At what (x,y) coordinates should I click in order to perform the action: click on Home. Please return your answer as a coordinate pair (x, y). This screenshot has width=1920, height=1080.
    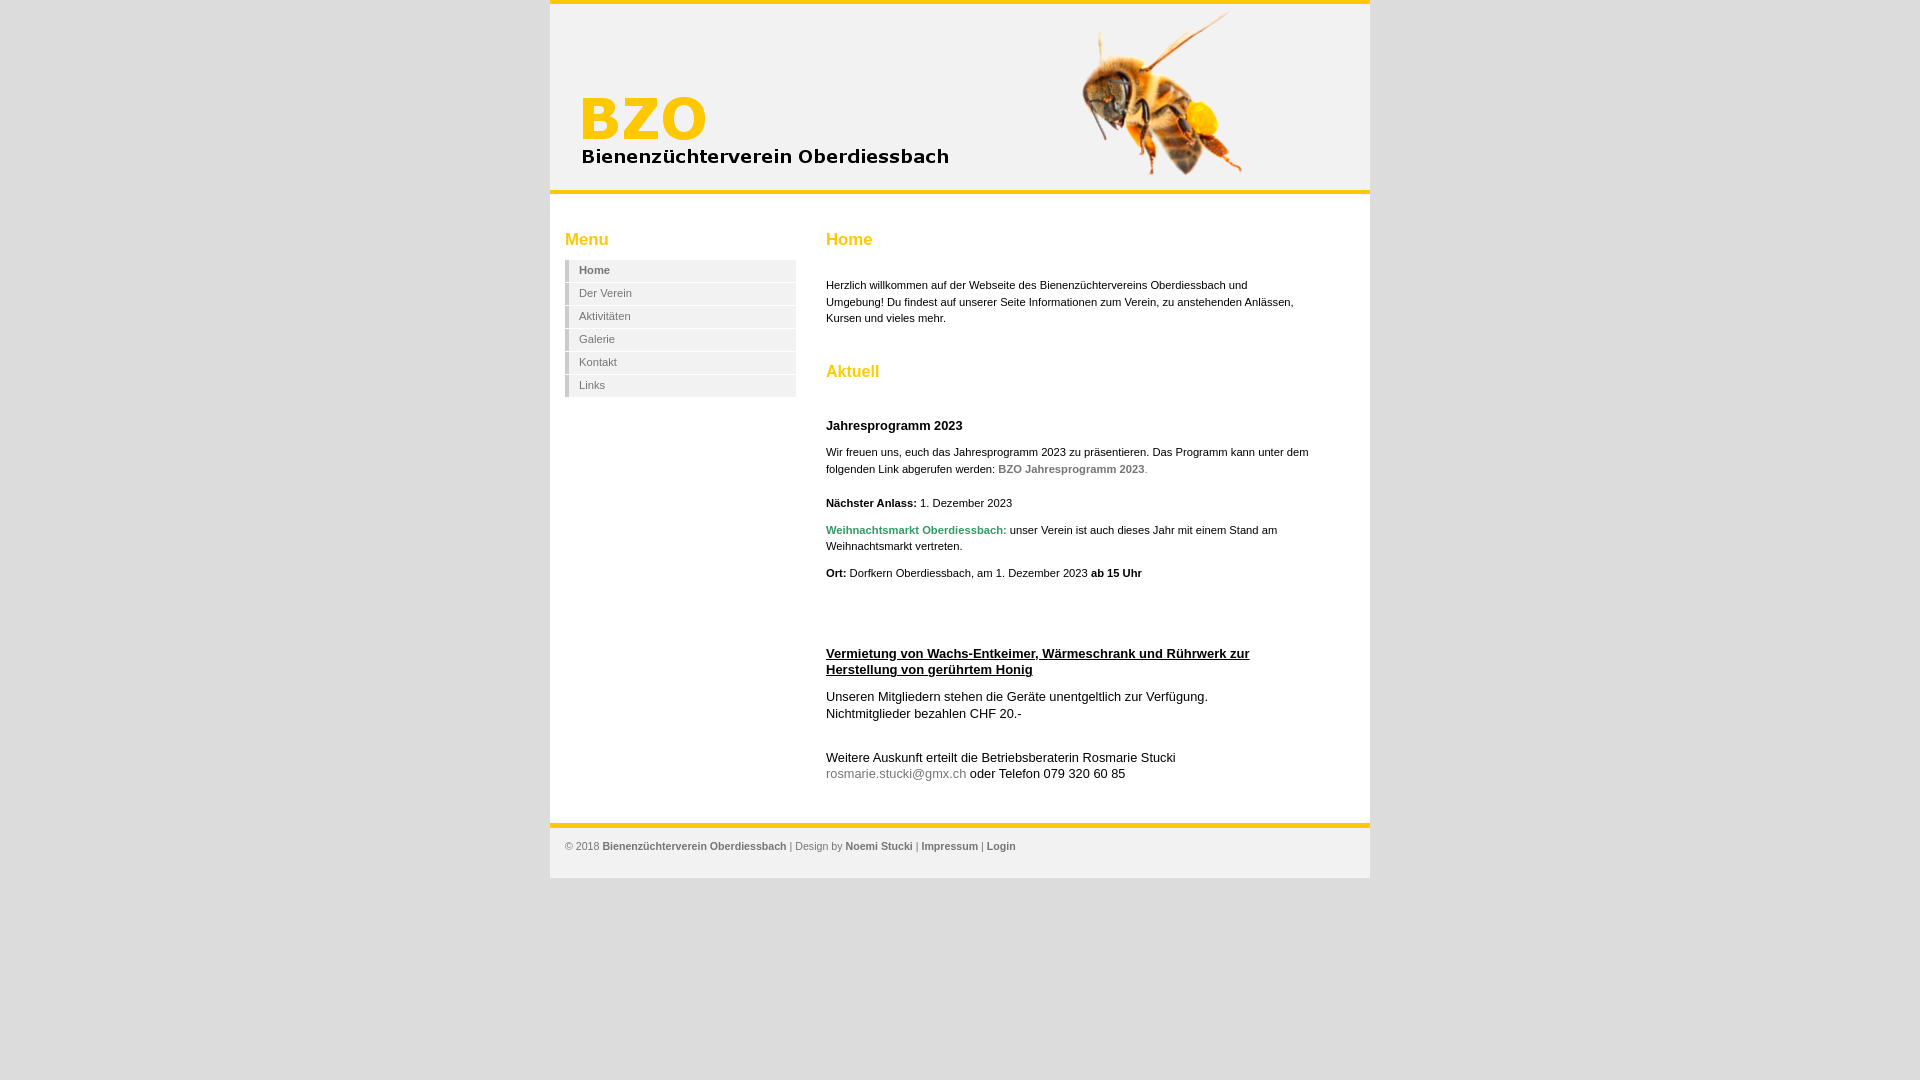
    Looking at the image, I should click on (680, 271).